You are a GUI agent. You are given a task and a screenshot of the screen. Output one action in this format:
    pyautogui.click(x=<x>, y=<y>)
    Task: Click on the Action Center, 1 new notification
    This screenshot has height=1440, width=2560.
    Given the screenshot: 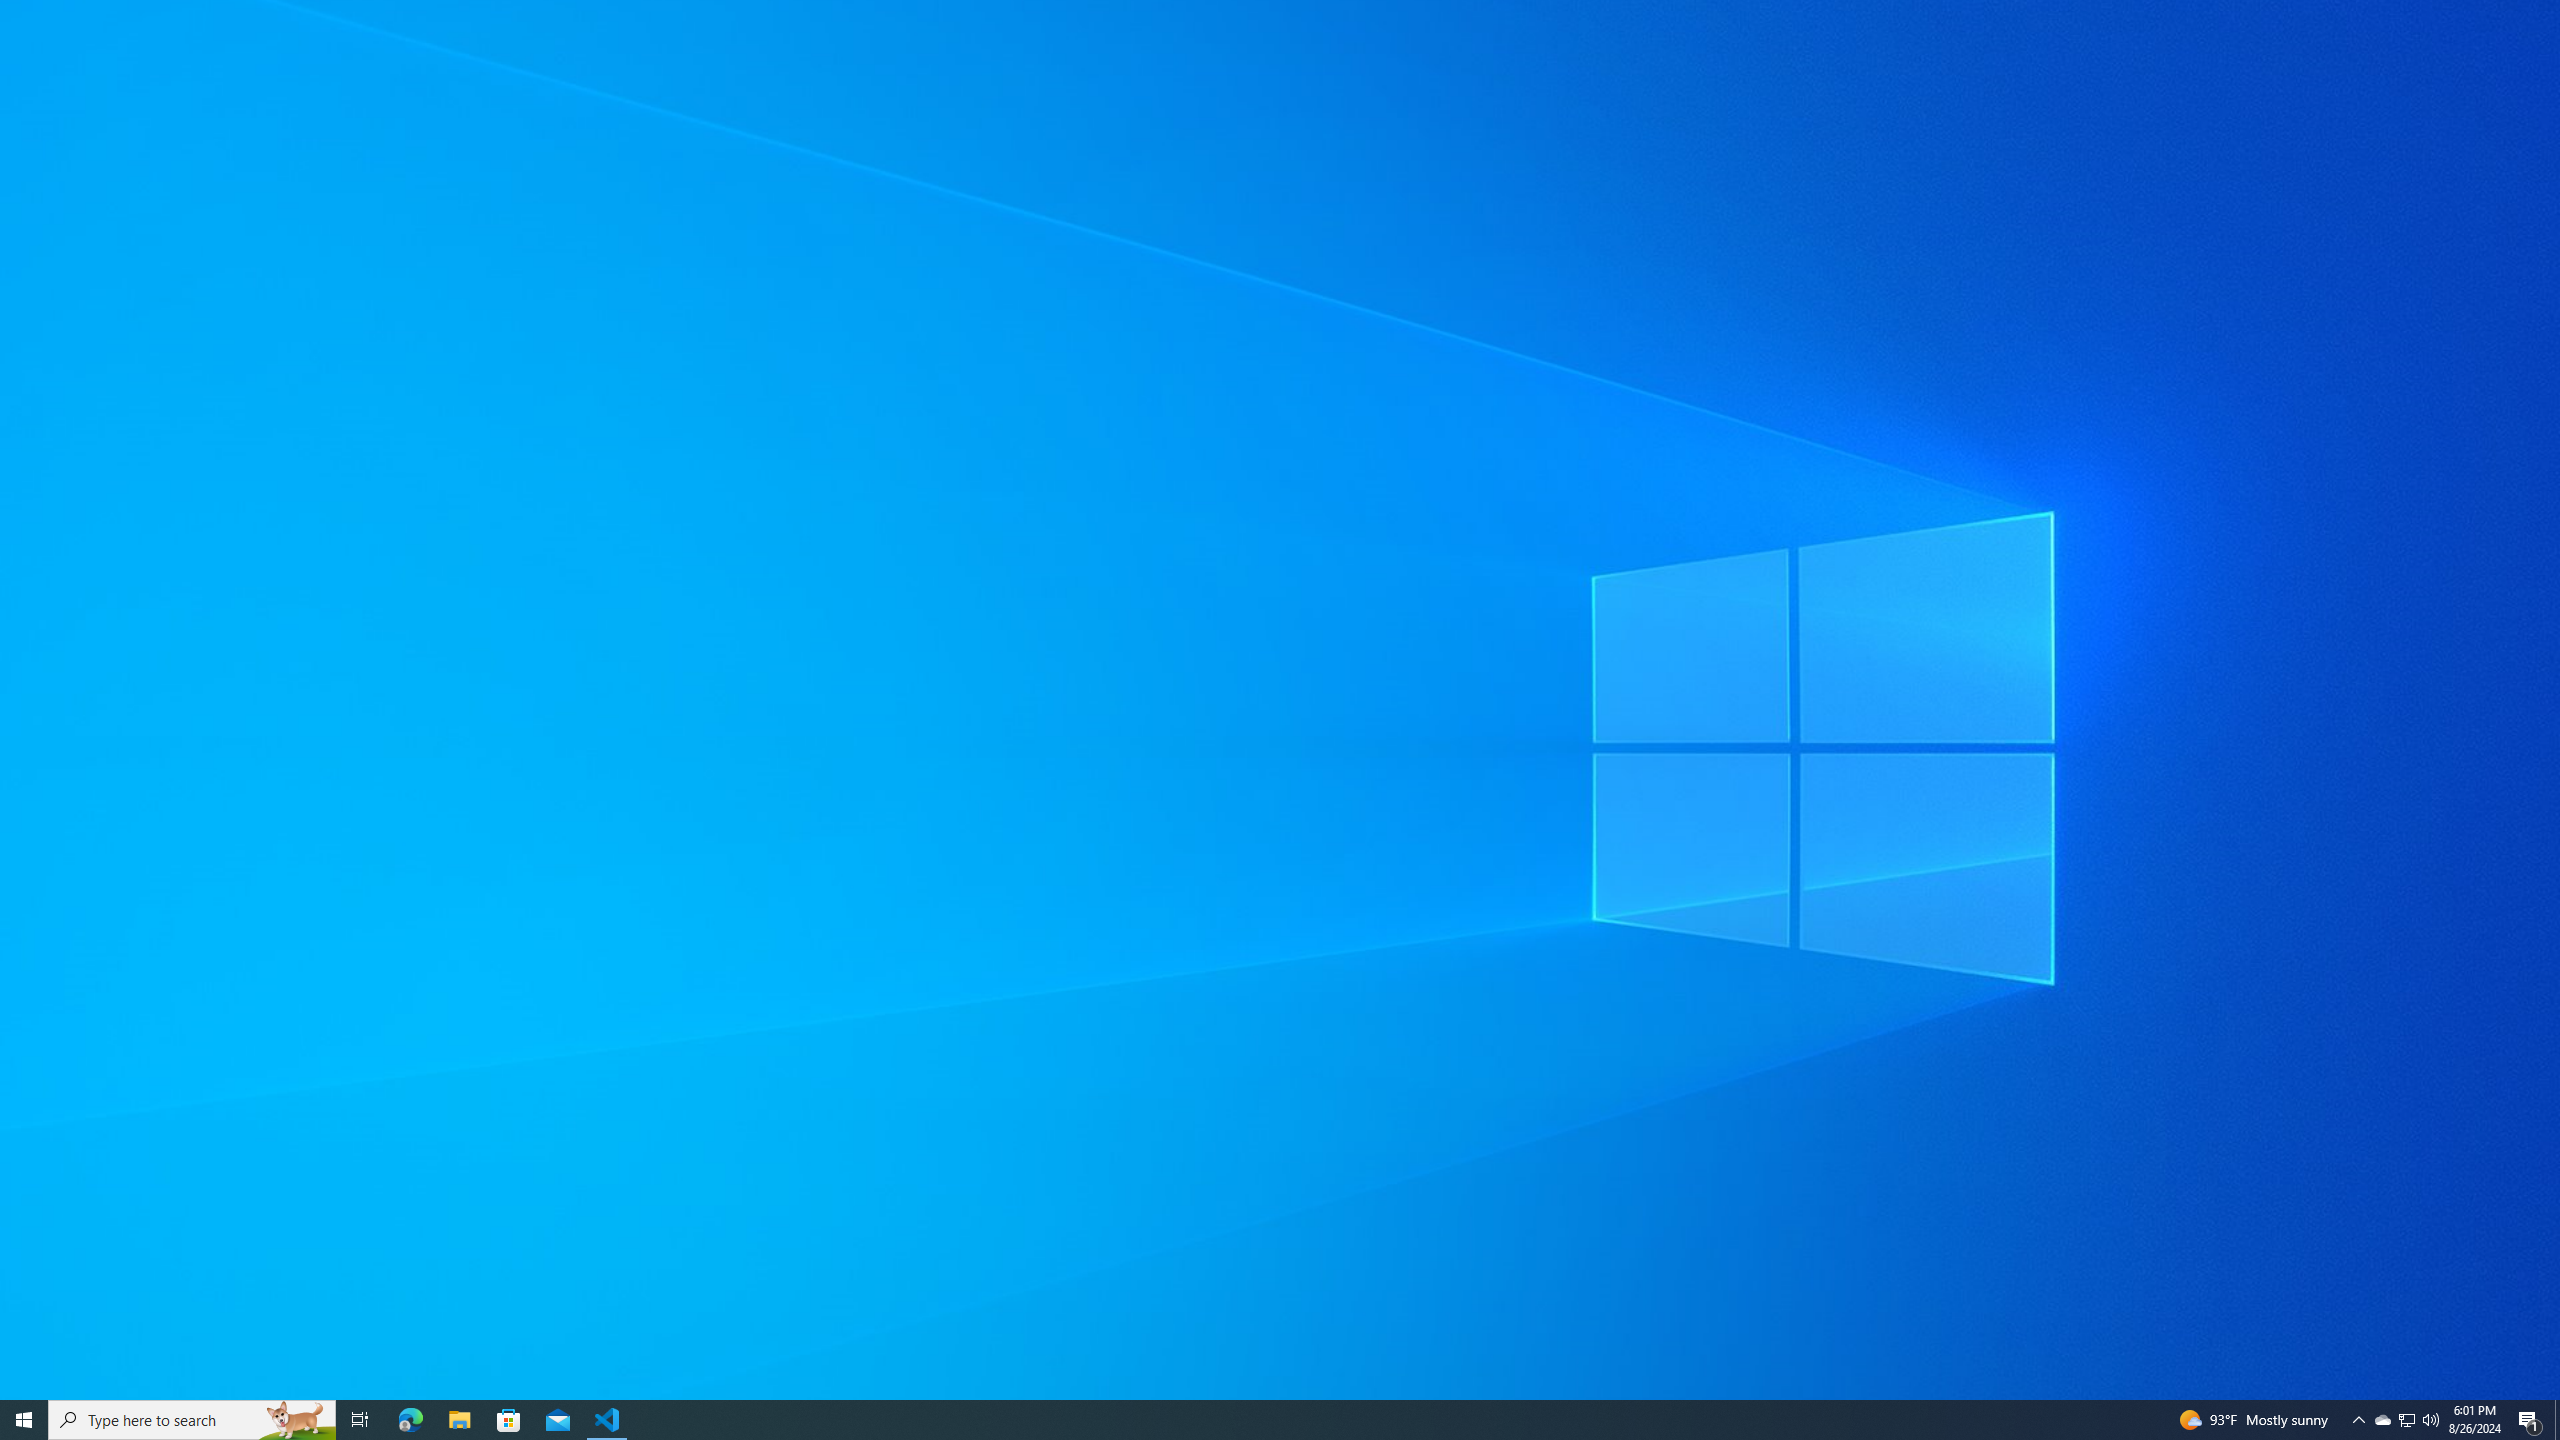 What is the action you would take?
    pyautogui.click(x=2530, y=1420)
    